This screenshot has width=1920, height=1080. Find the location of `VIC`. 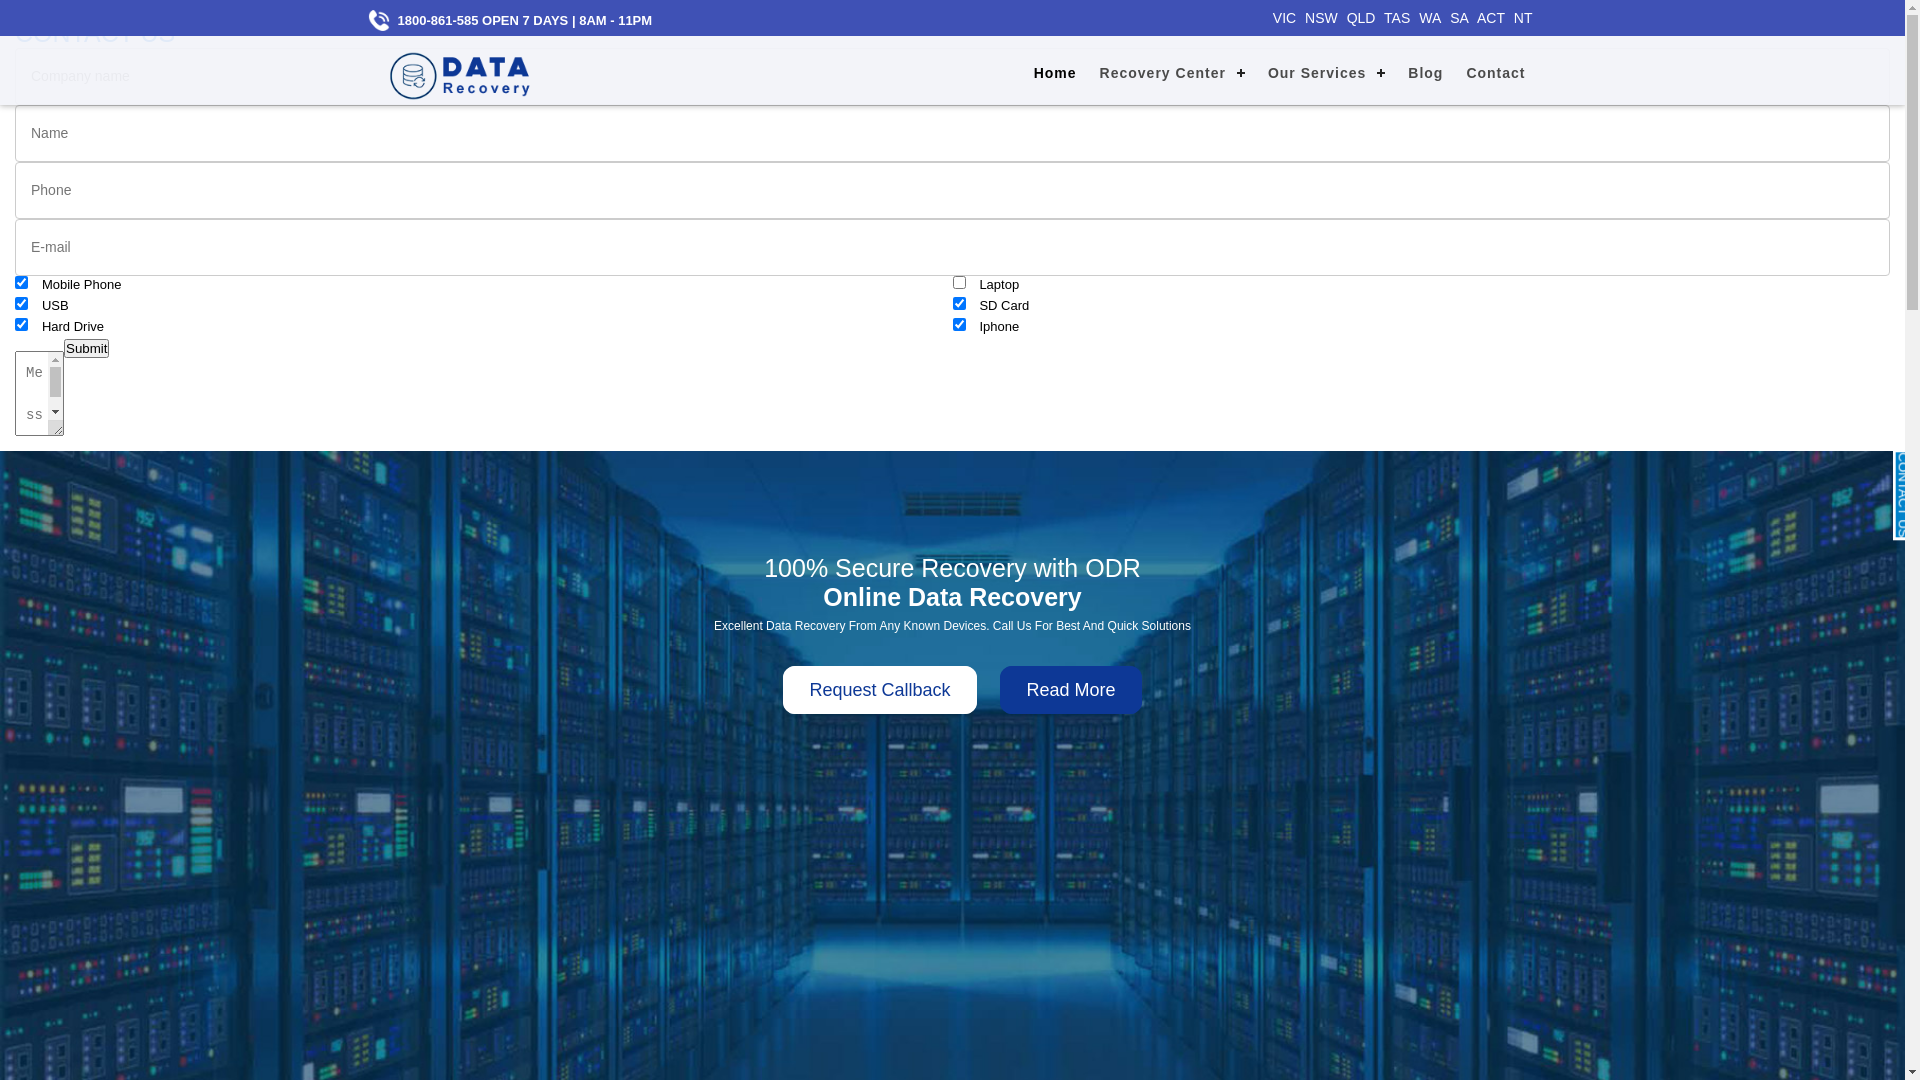

VIC is located at coordinates (1287, 18).